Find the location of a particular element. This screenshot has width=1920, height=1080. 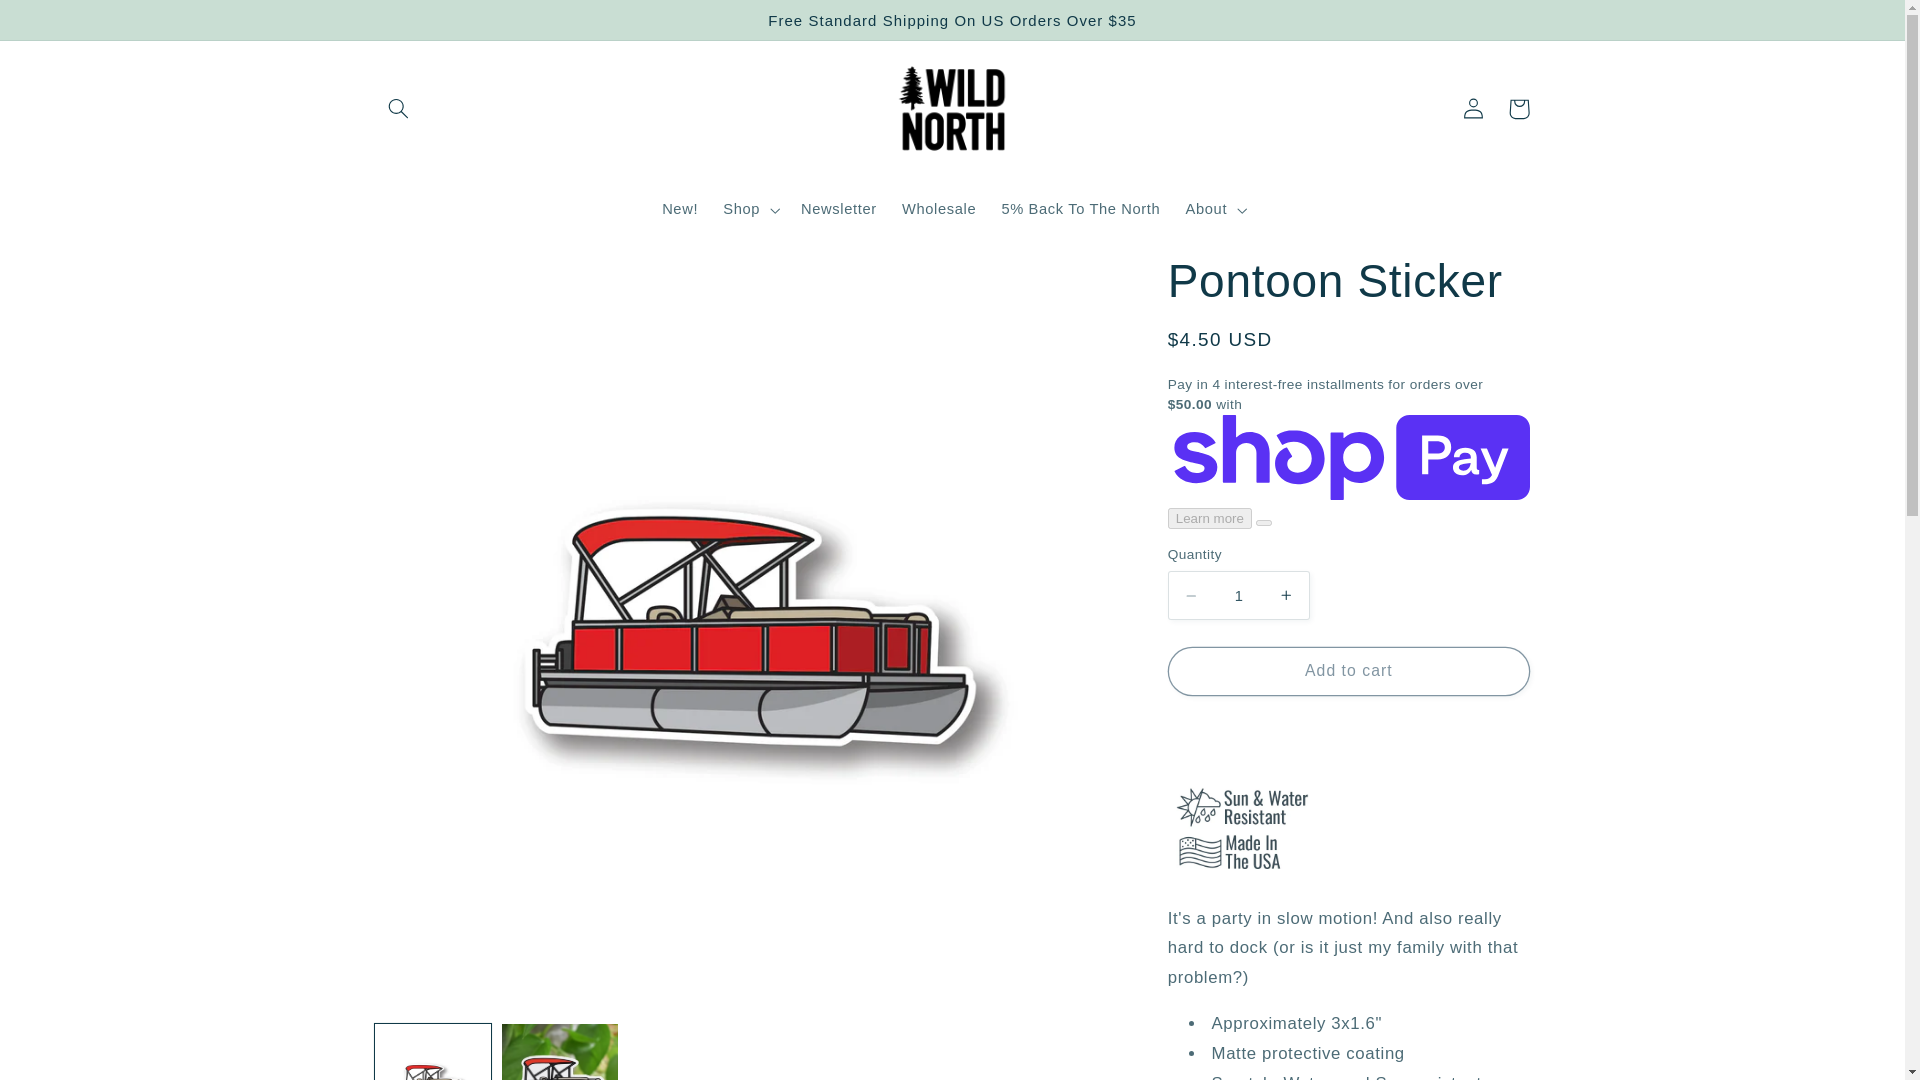

Skip to content is located at coordinates (63, 24).